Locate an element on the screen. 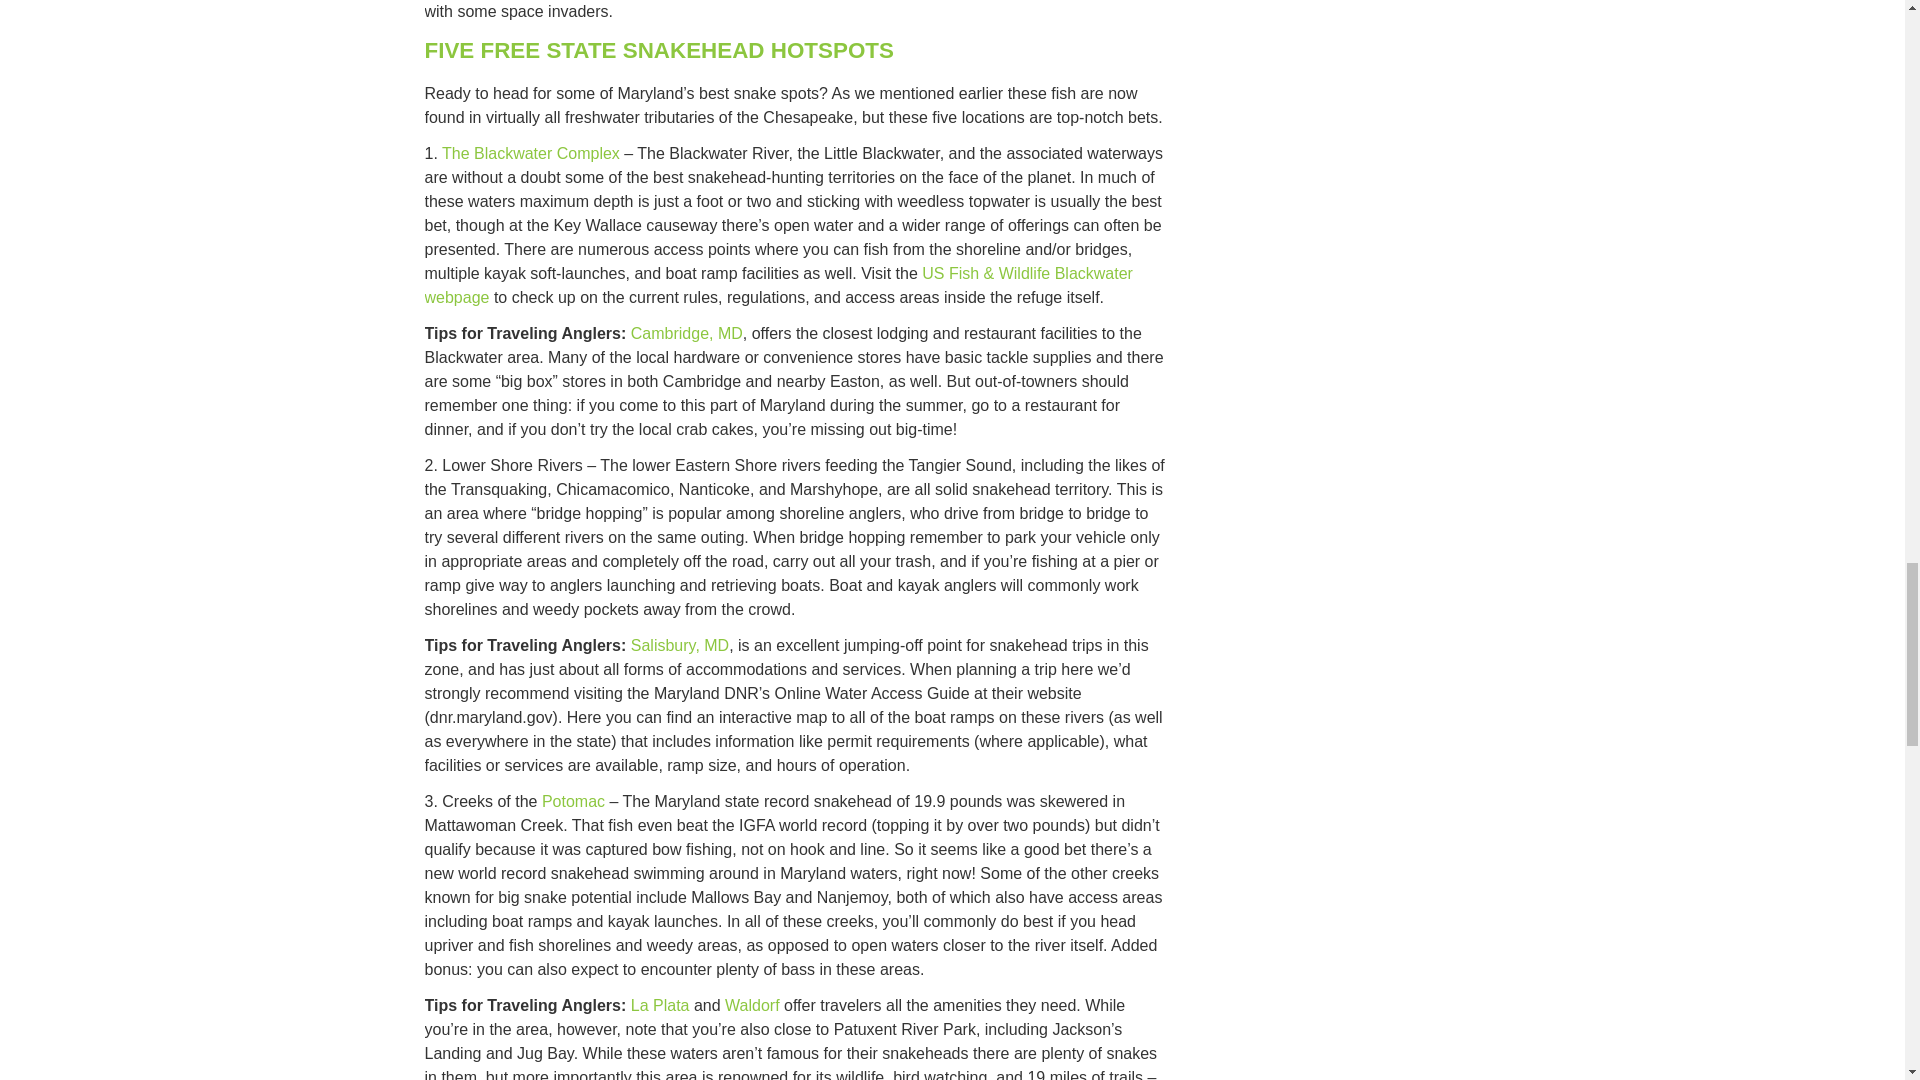 The image size is (1920, 1080). La Plata is located at coordinates (660, 1005).